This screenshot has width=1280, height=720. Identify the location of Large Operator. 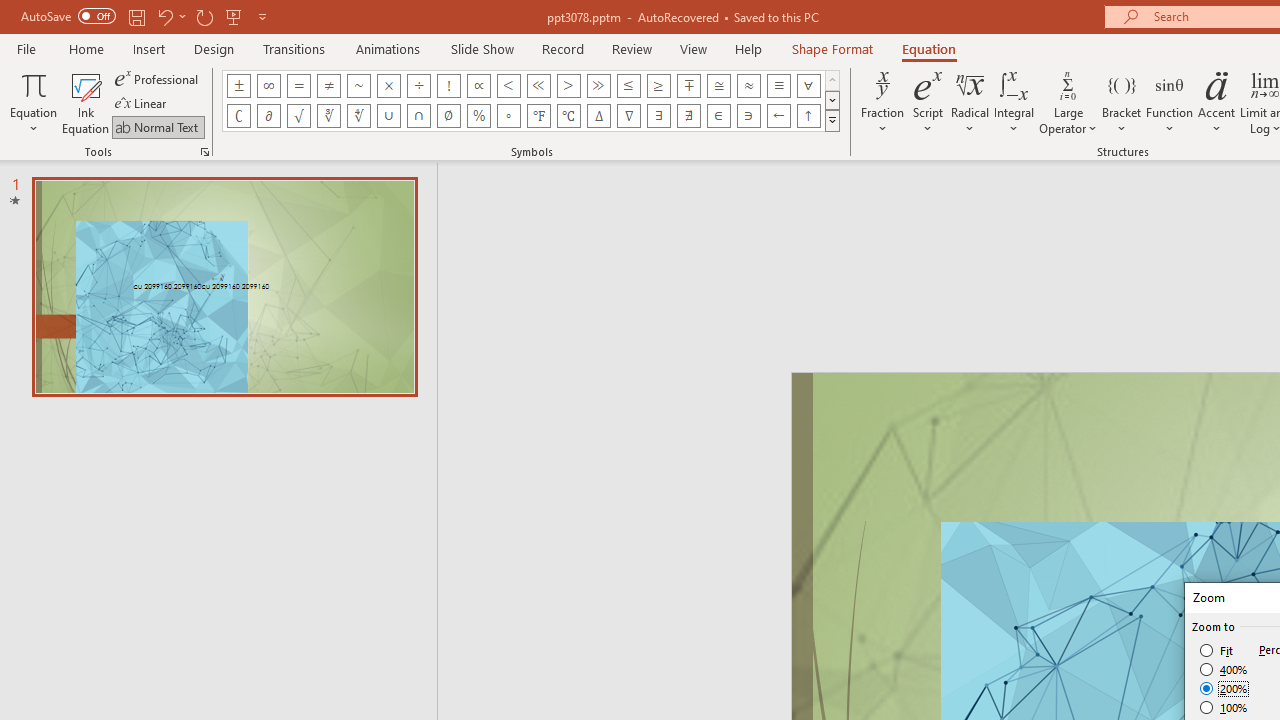
(1068, 102).